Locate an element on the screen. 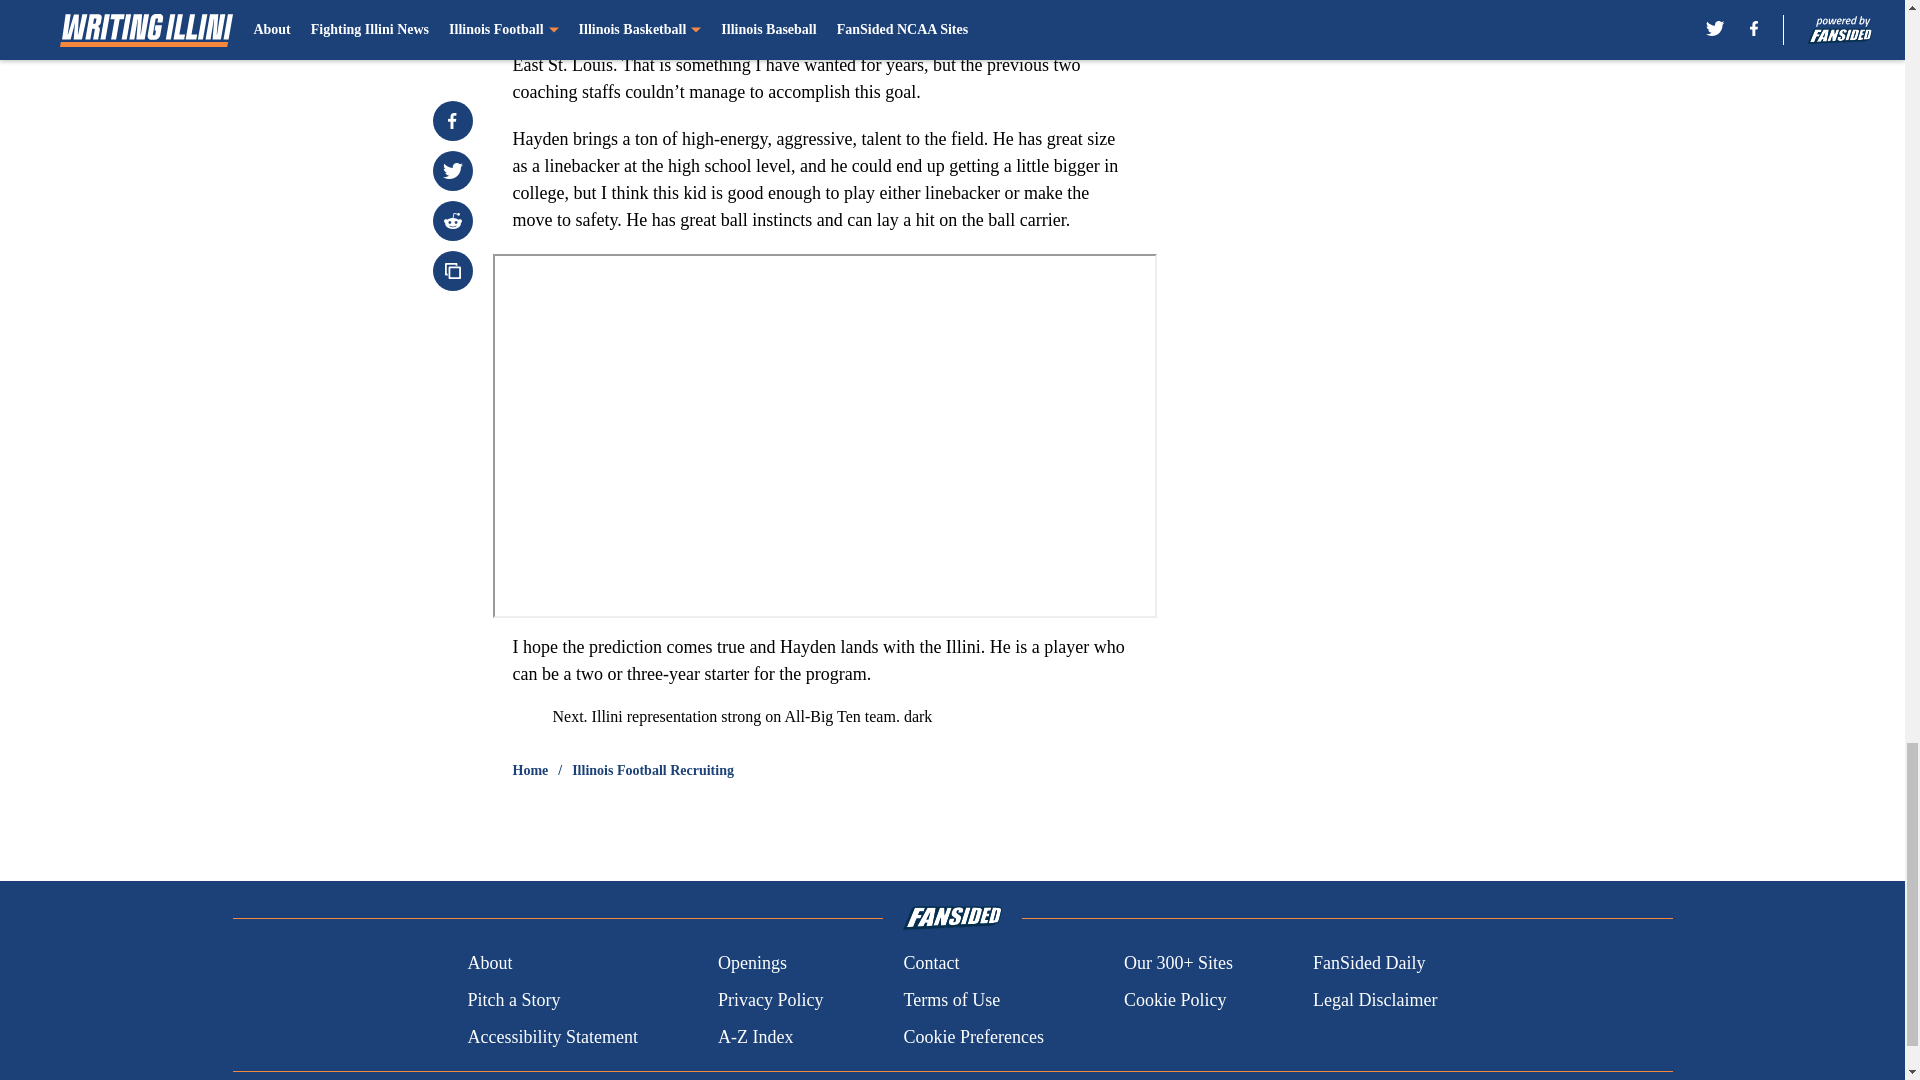  Illinois Football Recruiting is located at coordinates (652, 770).